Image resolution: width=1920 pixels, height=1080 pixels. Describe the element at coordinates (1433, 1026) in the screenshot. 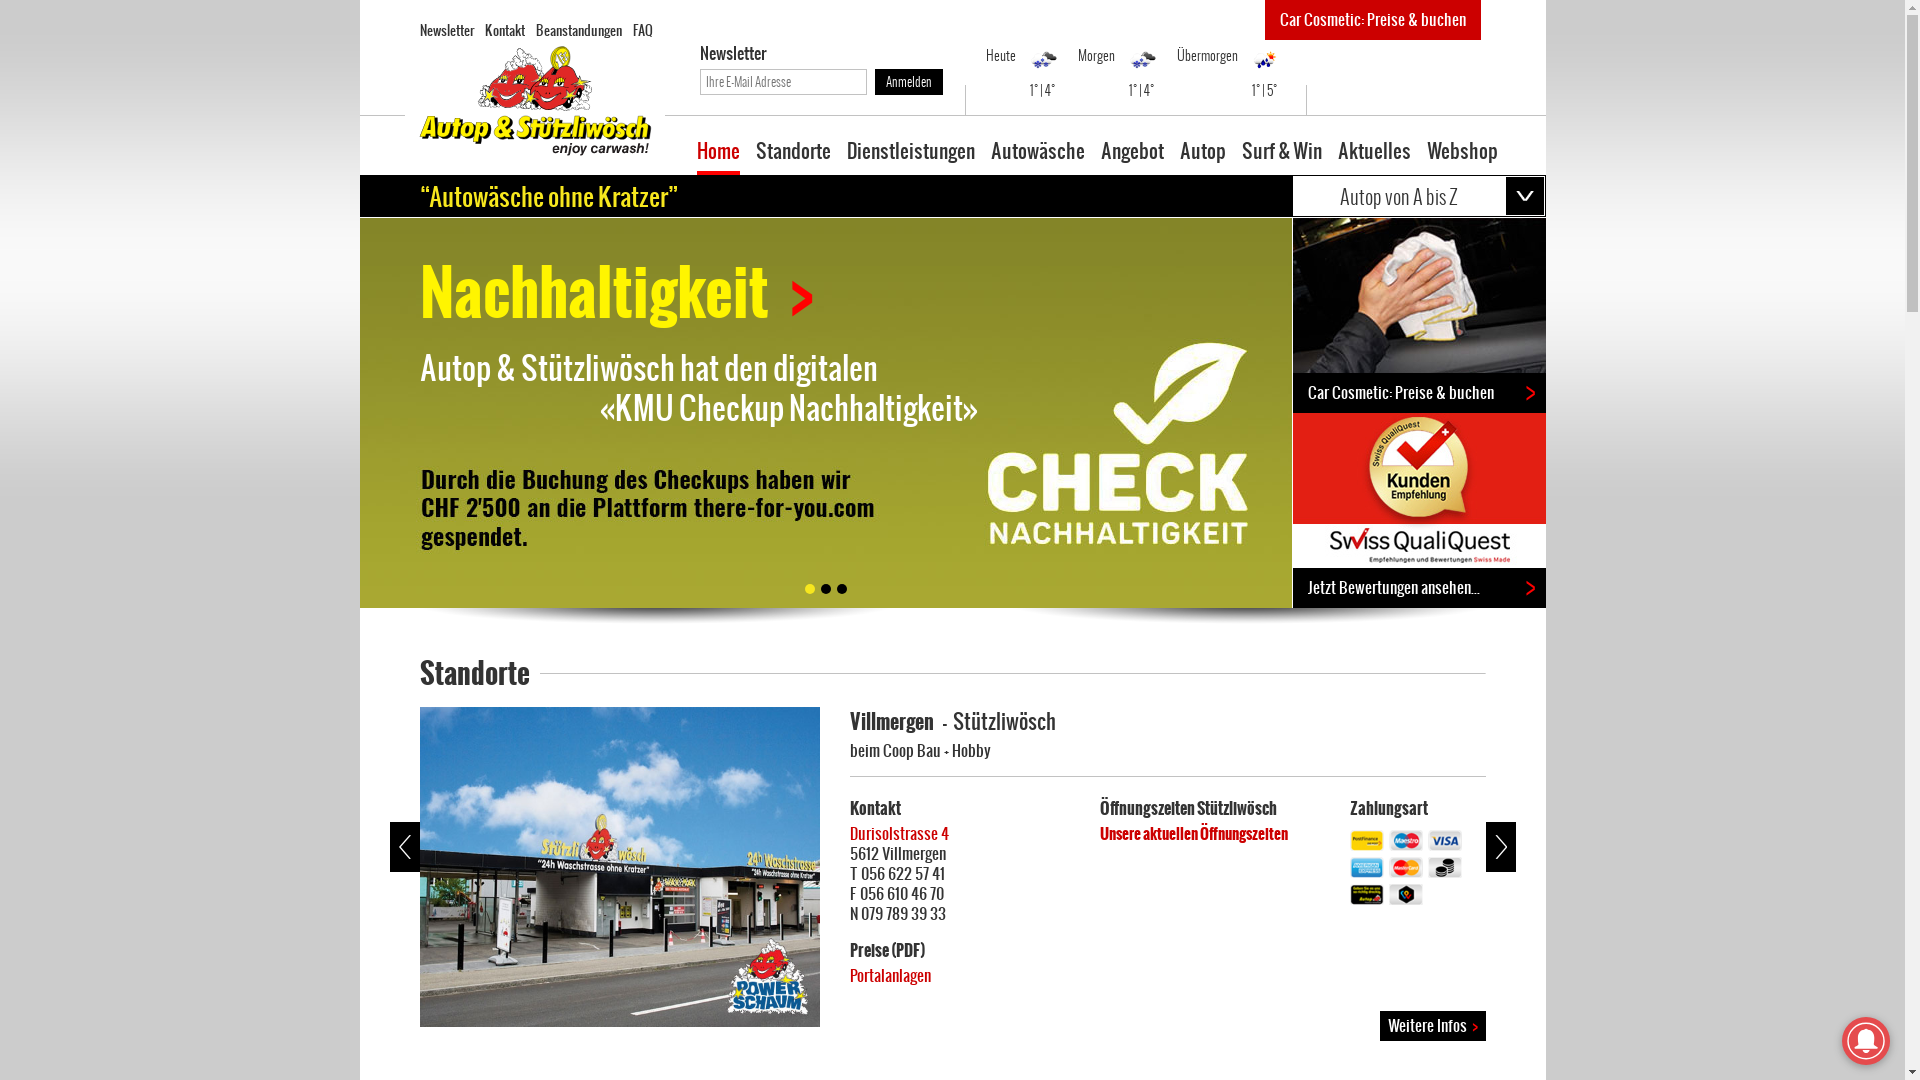

I see `Weitere Infos>` at that location.